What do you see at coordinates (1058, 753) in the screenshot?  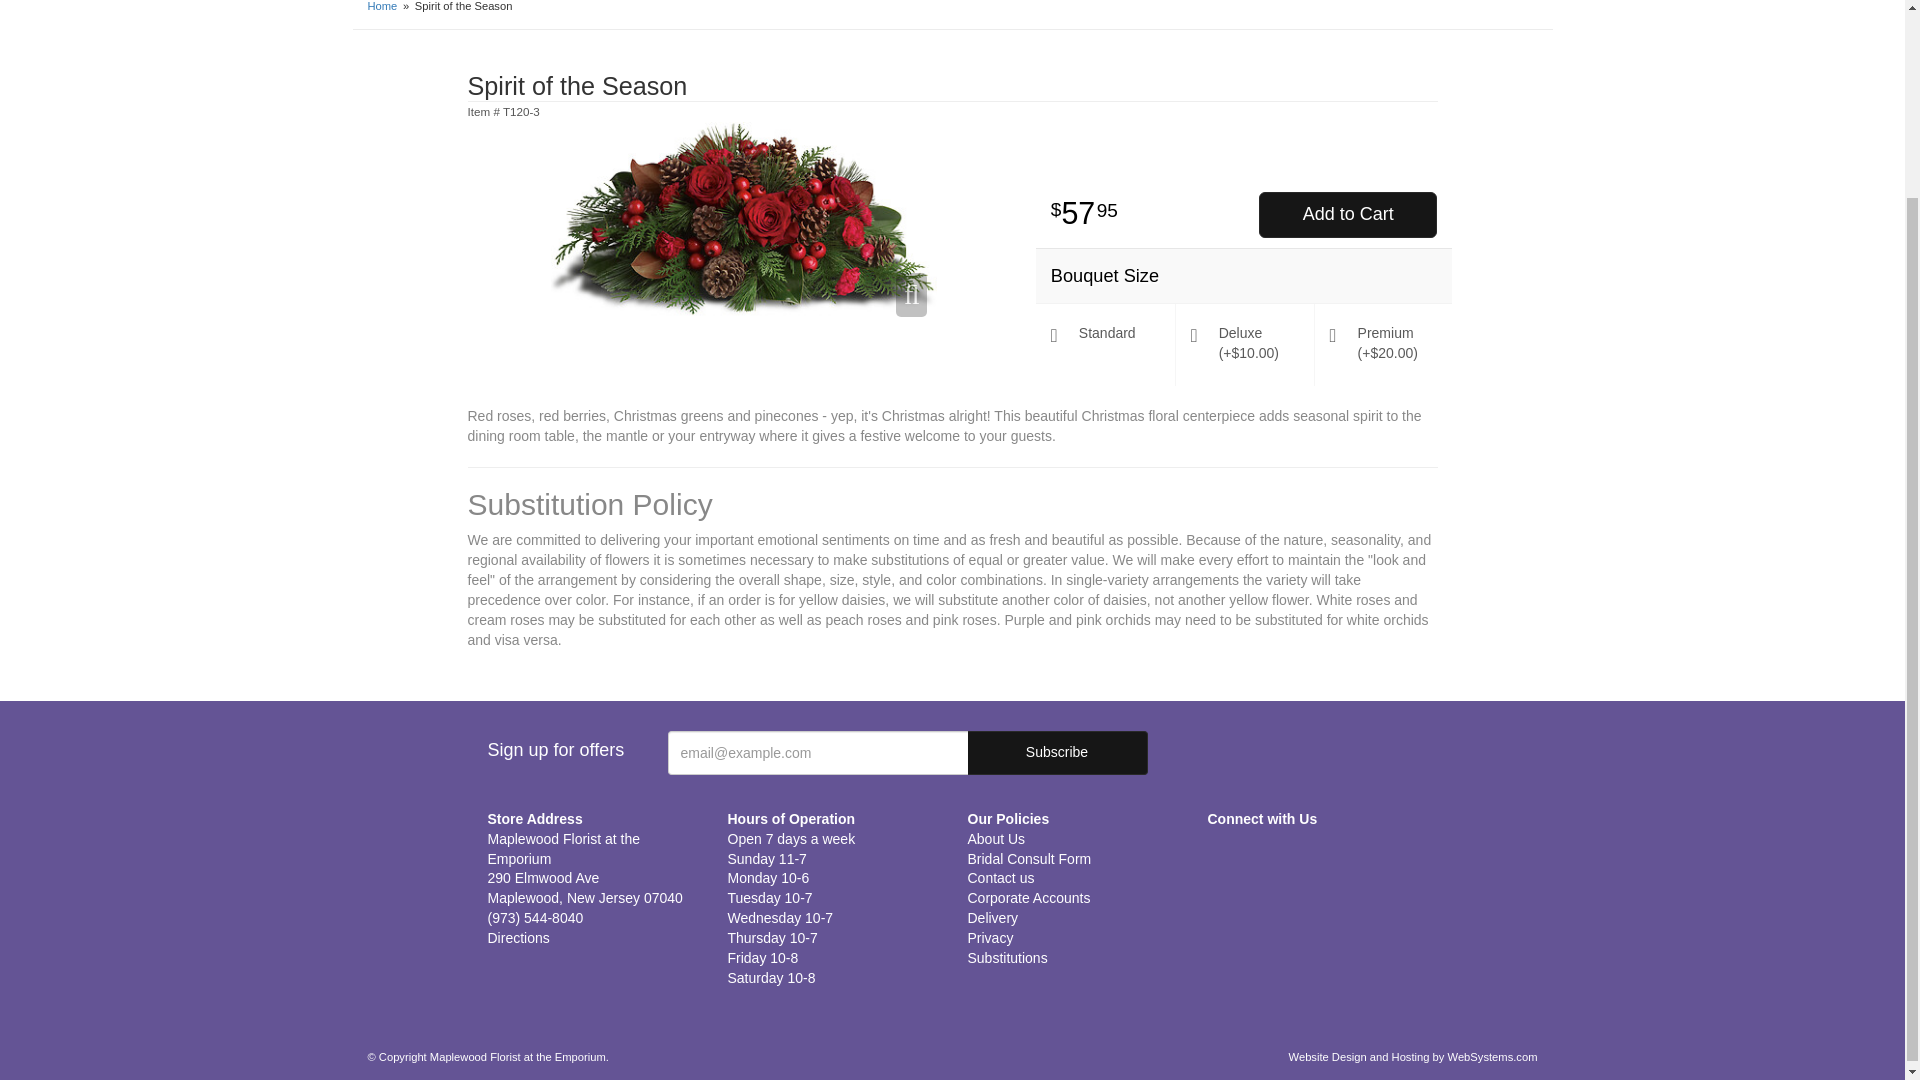 I see `Subscribe` at bounding box center [1058, 753].